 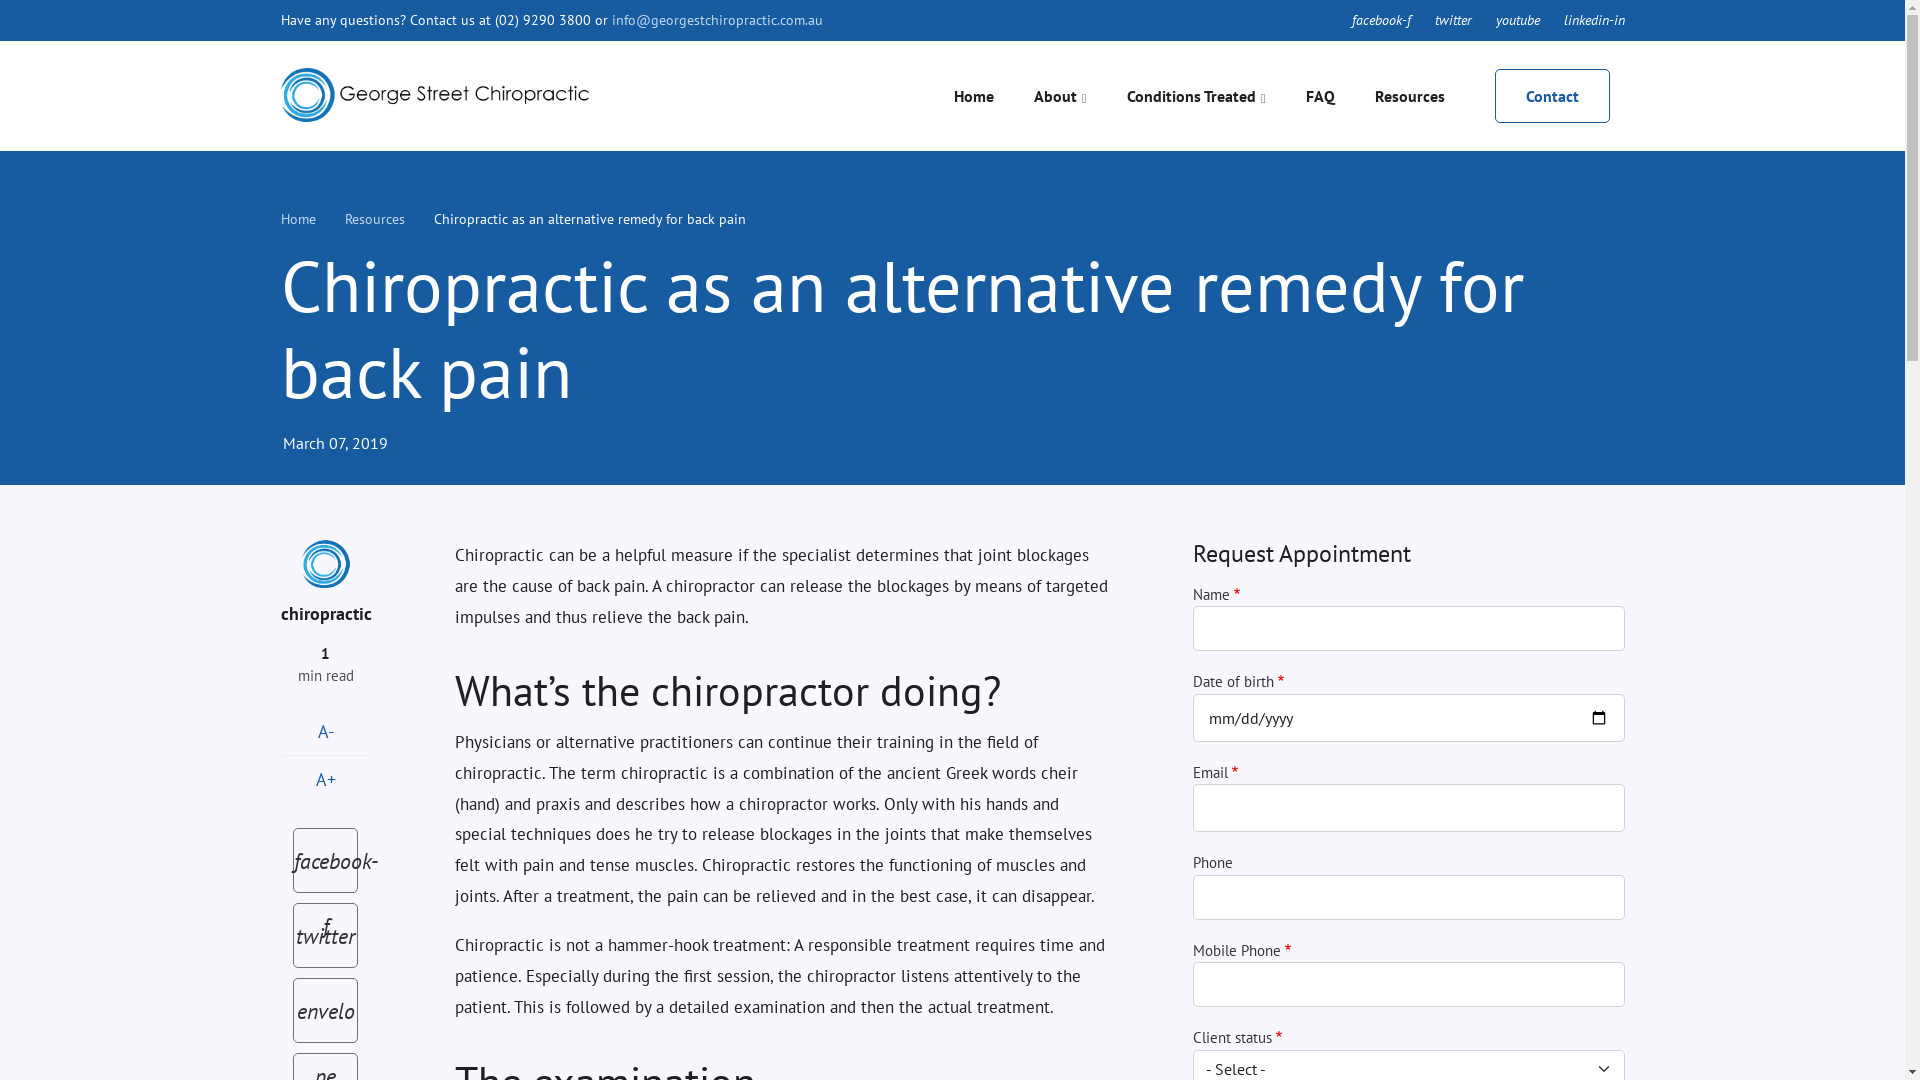 What do you see at coordinates (326, 860) in the screenshot?
I see `facebook-f` at bounding box center [326, 860].